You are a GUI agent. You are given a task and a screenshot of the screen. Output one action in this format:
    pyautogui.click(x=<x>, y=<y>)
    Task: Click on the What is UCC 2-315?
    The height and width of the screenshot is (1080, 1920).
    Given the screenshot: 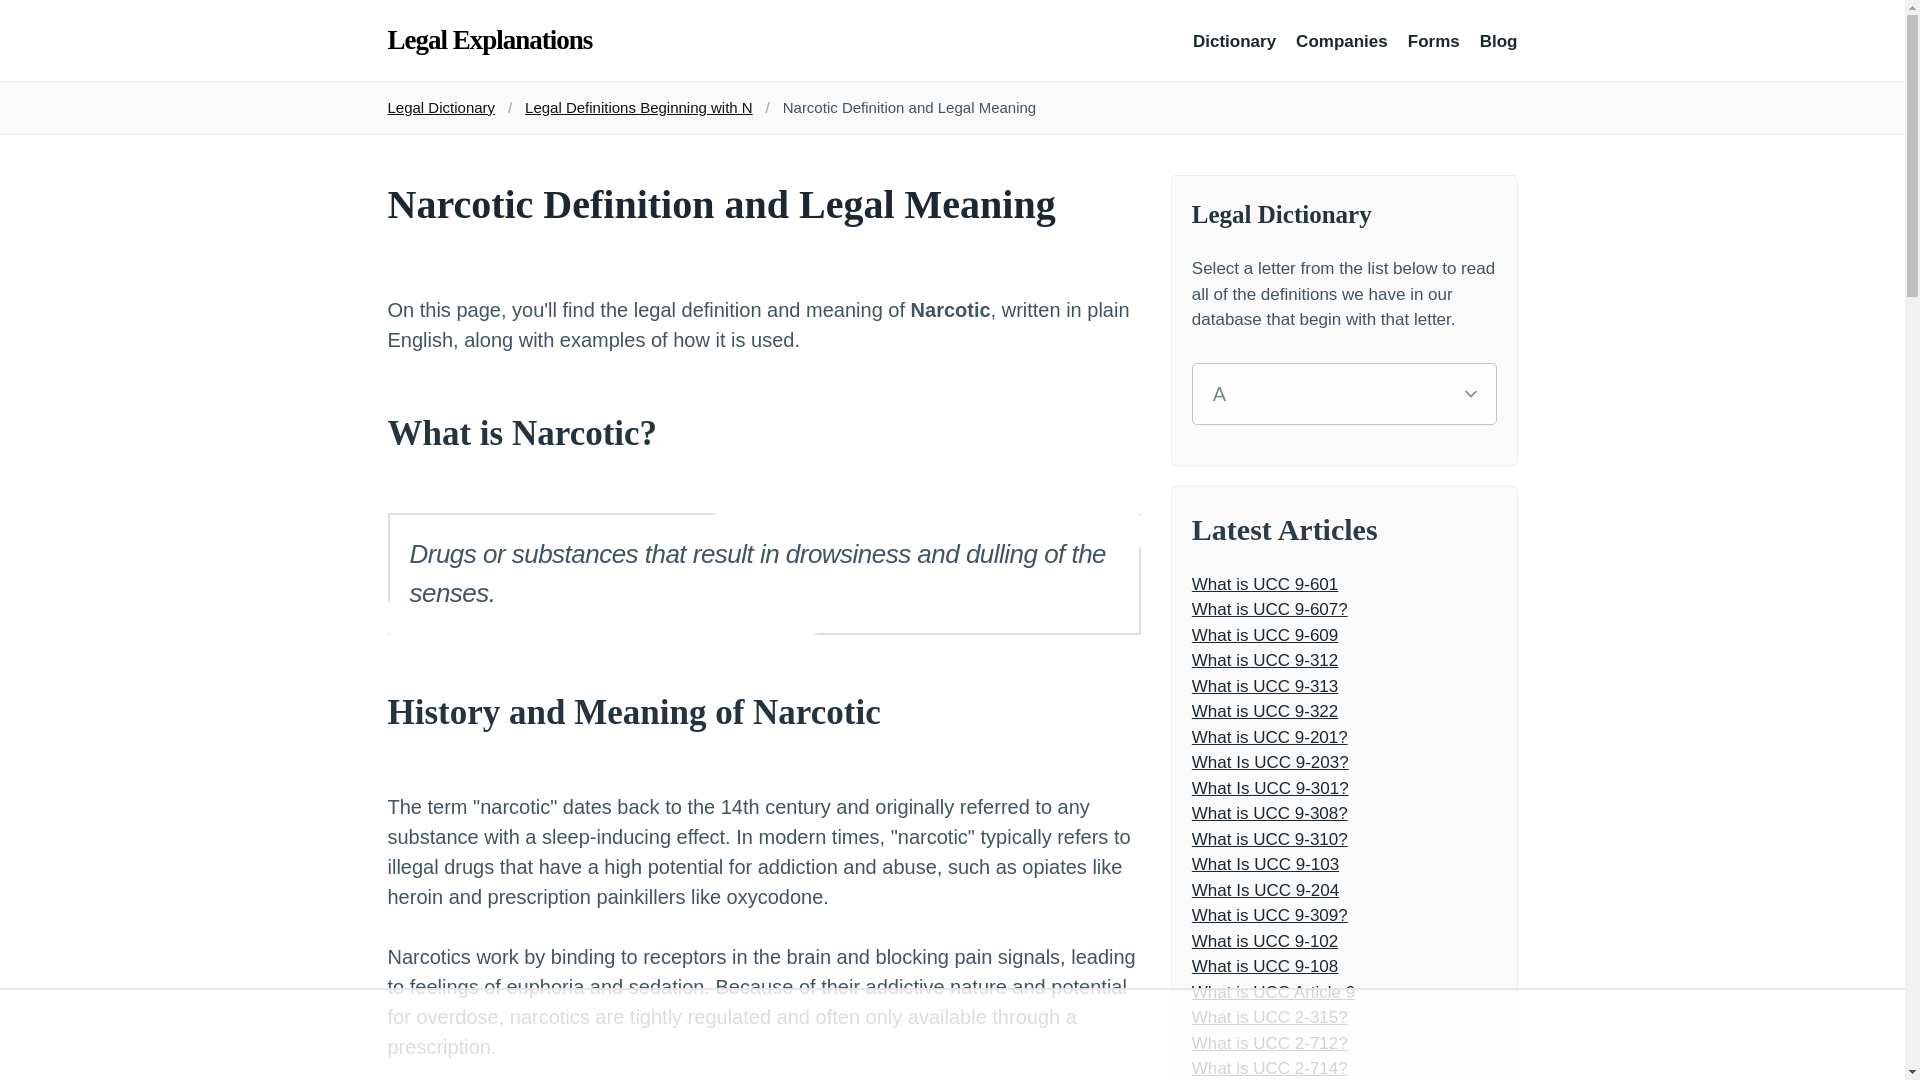 What is the action you would take?
    pyautogui.click(x=1344, y=1018)
    